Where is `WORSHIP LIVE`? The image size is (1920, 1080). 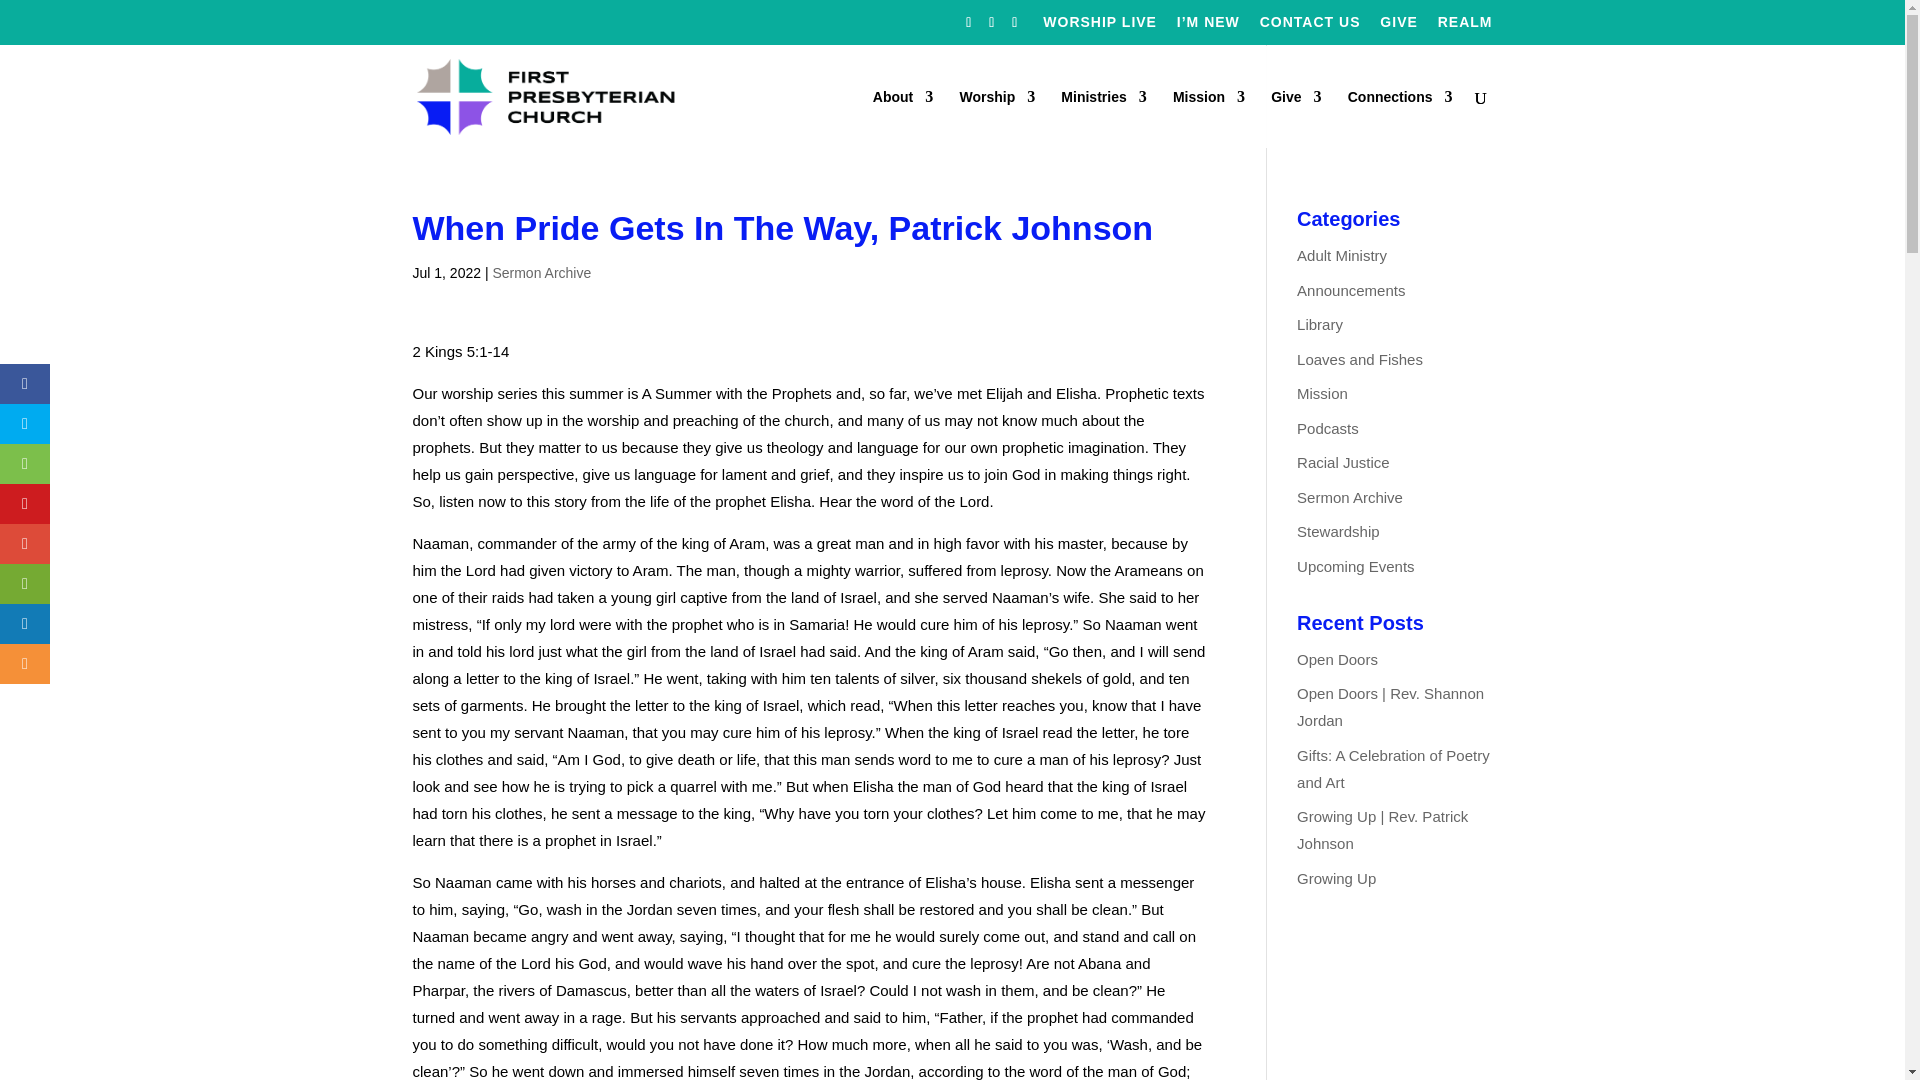 WORSHIP LIVE is located at coordinates (1100, 26).